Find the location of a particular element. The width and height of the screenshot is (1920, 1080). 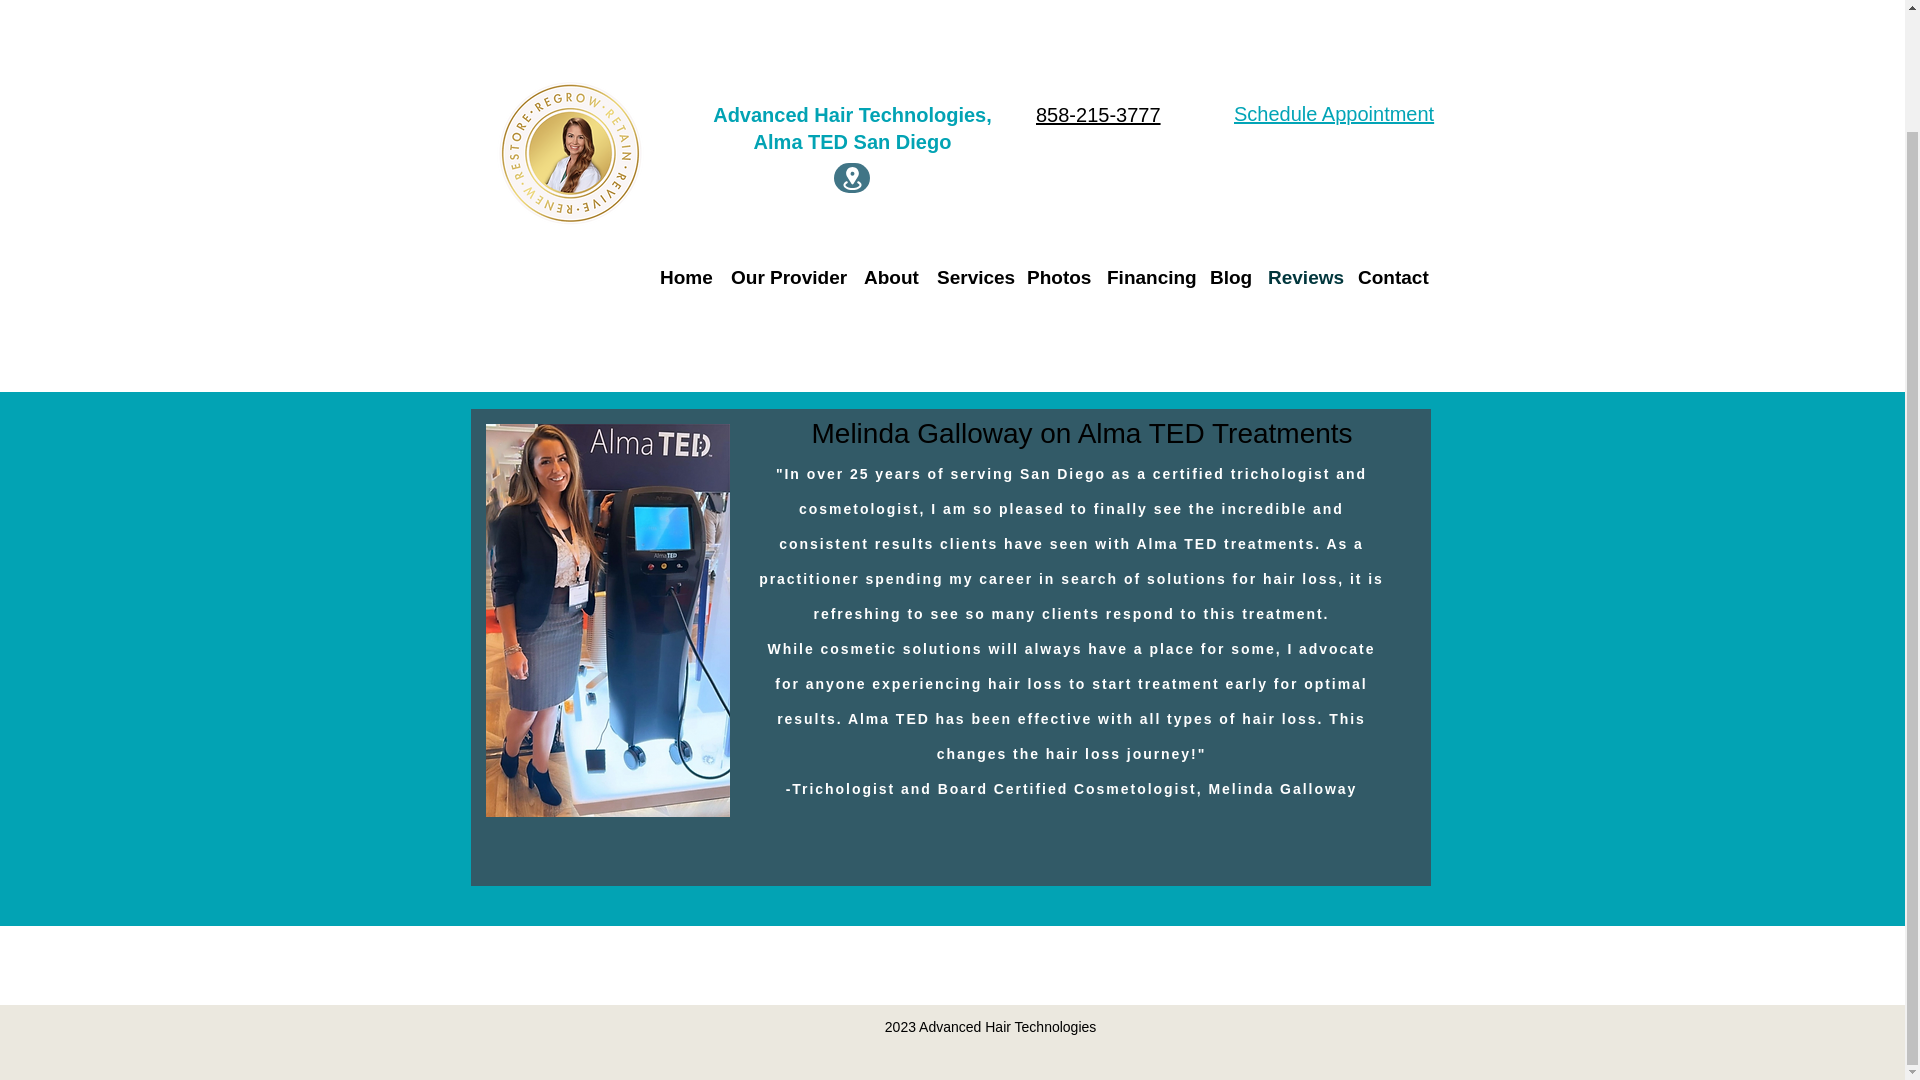

Our Provider is located at coordinates (788, 140).